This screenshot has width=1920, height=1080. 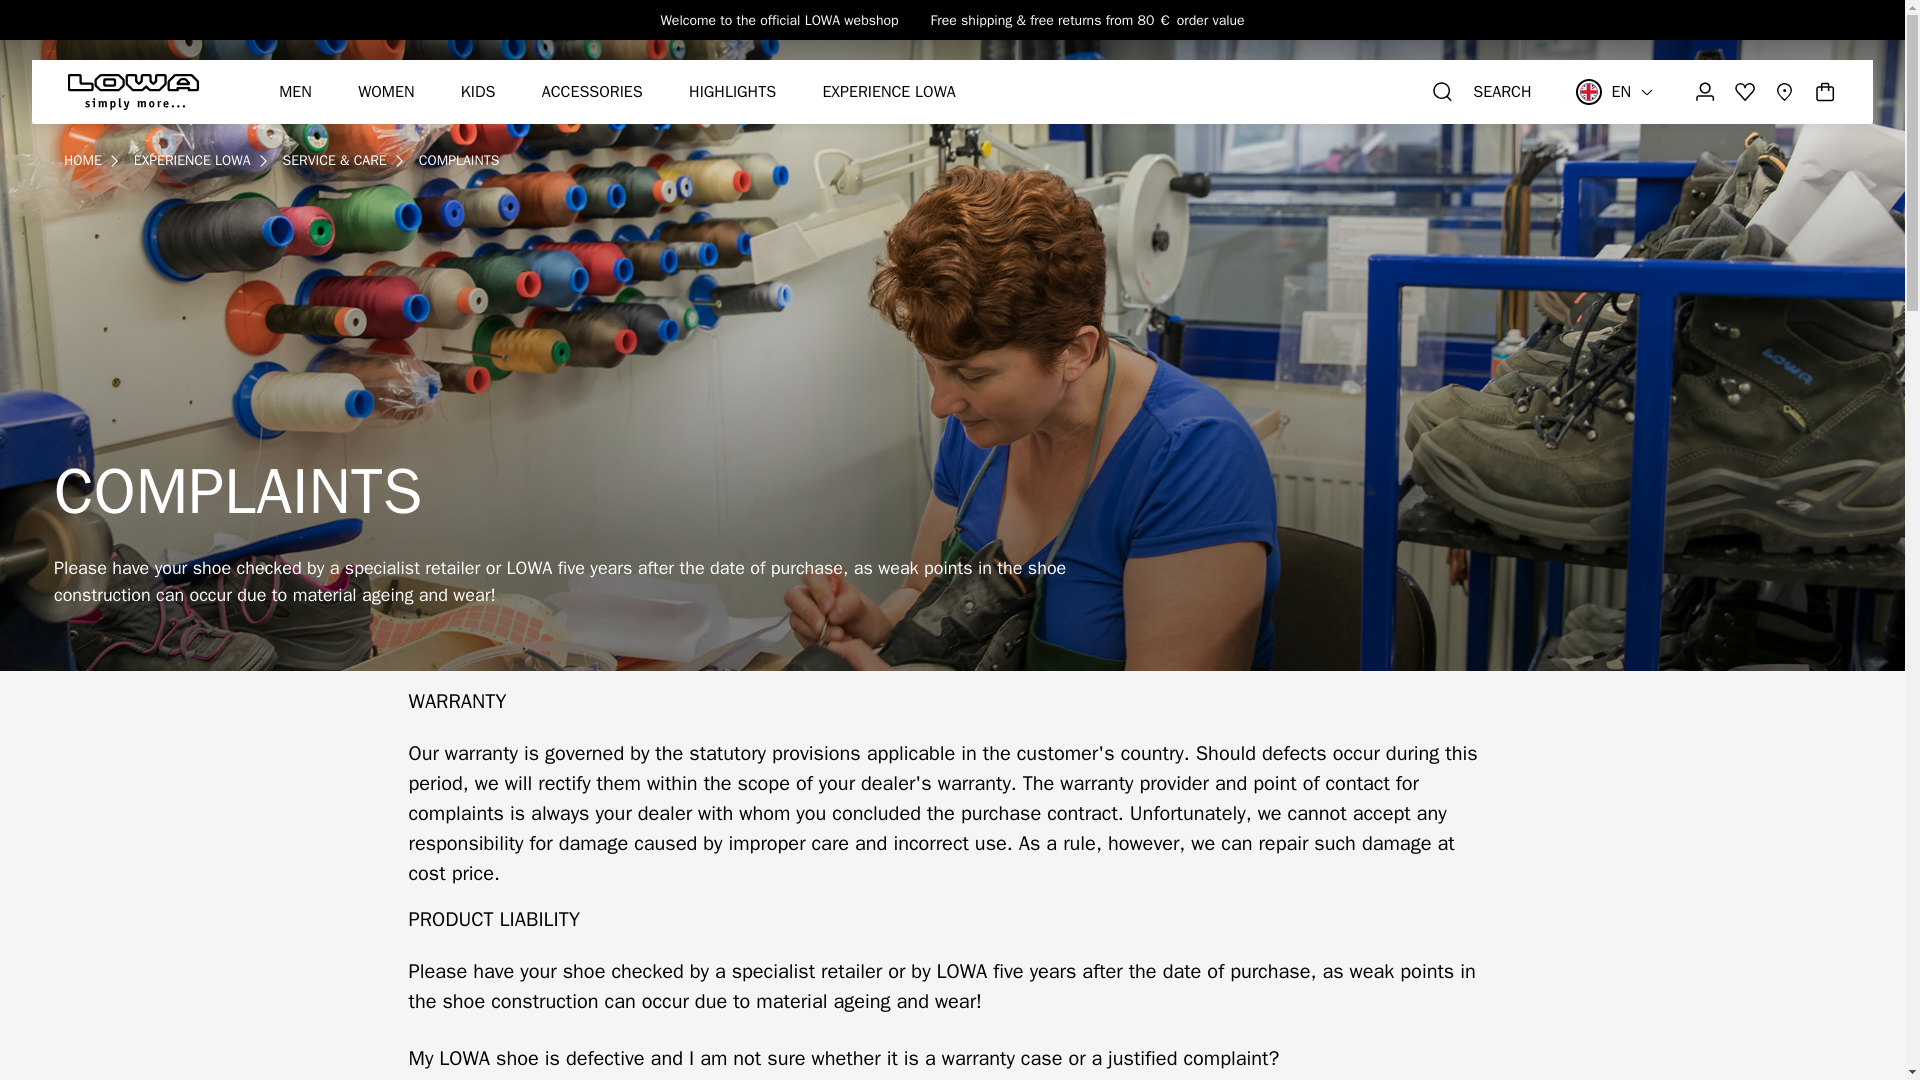 I want to click on Go to Home Page, so click(x=82, y=160).